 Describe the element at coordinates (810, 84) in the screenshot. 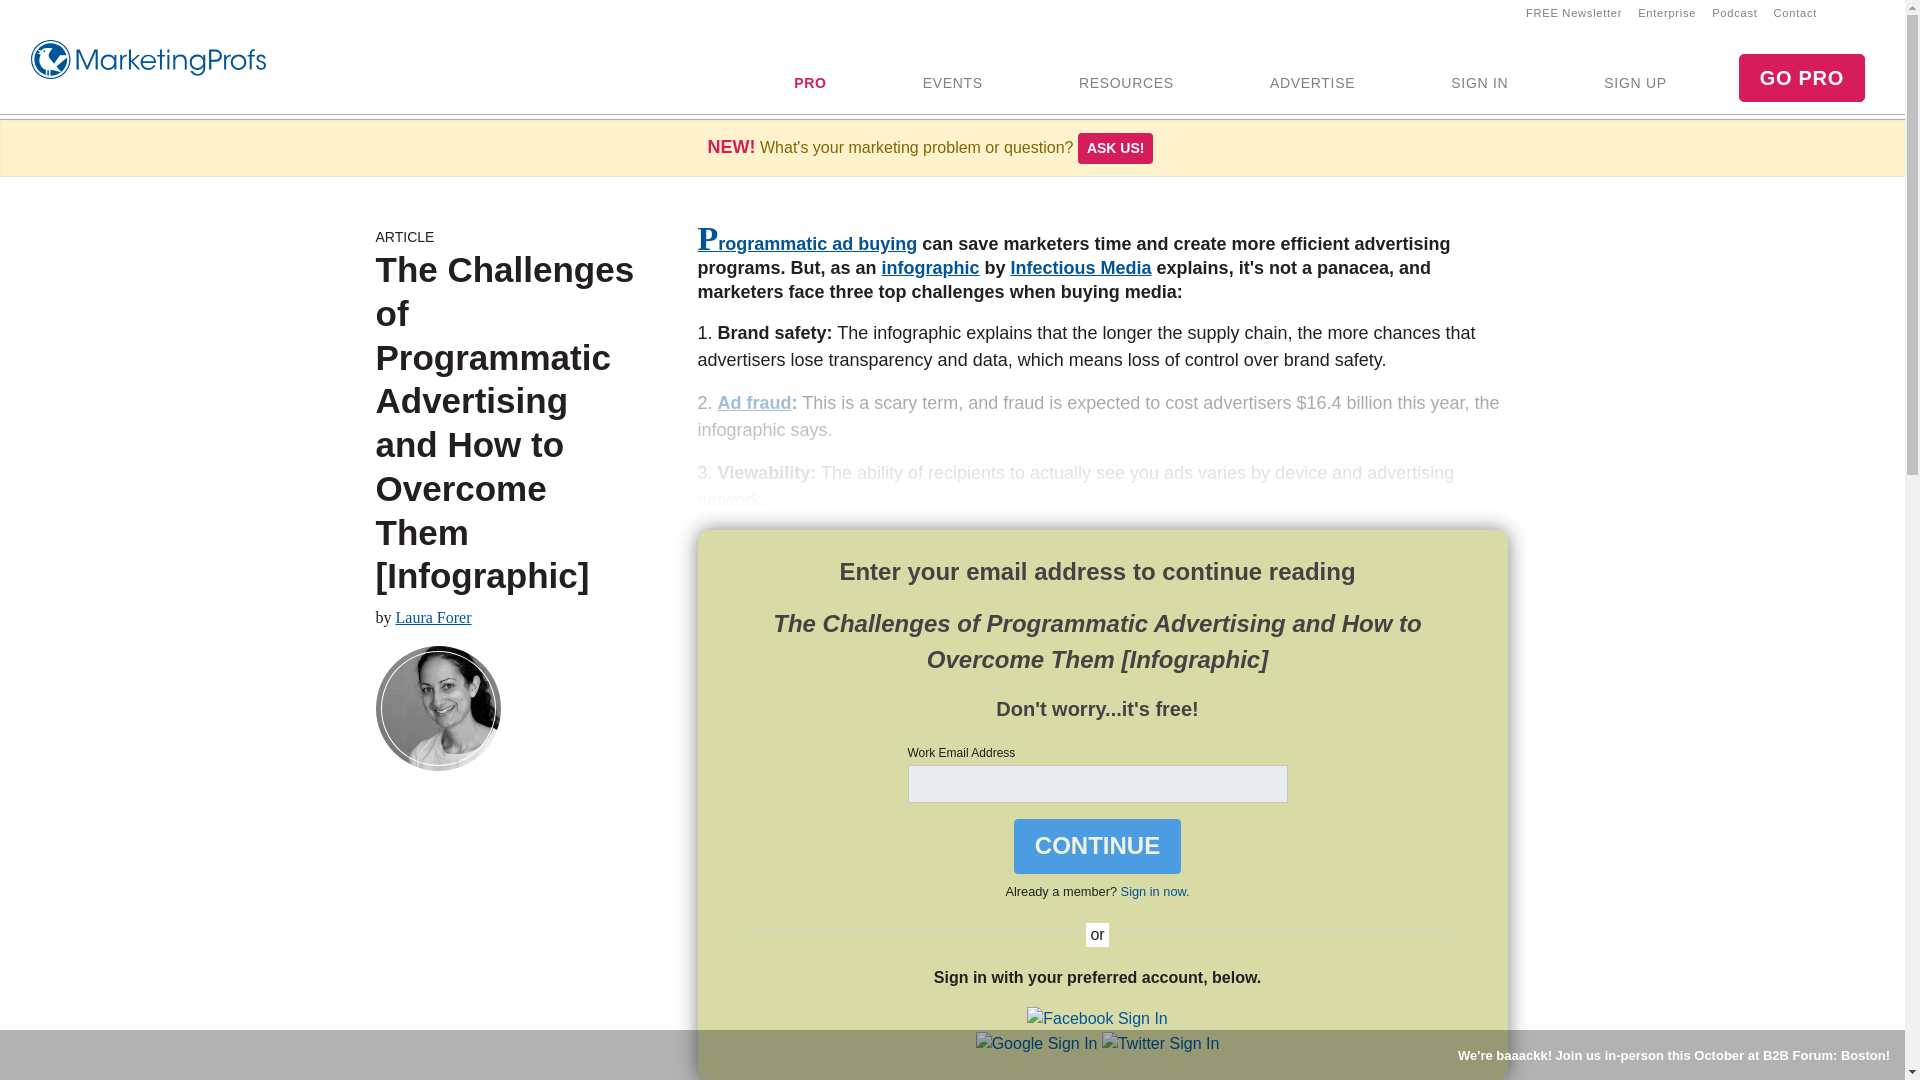

I see `PRO` at that location.